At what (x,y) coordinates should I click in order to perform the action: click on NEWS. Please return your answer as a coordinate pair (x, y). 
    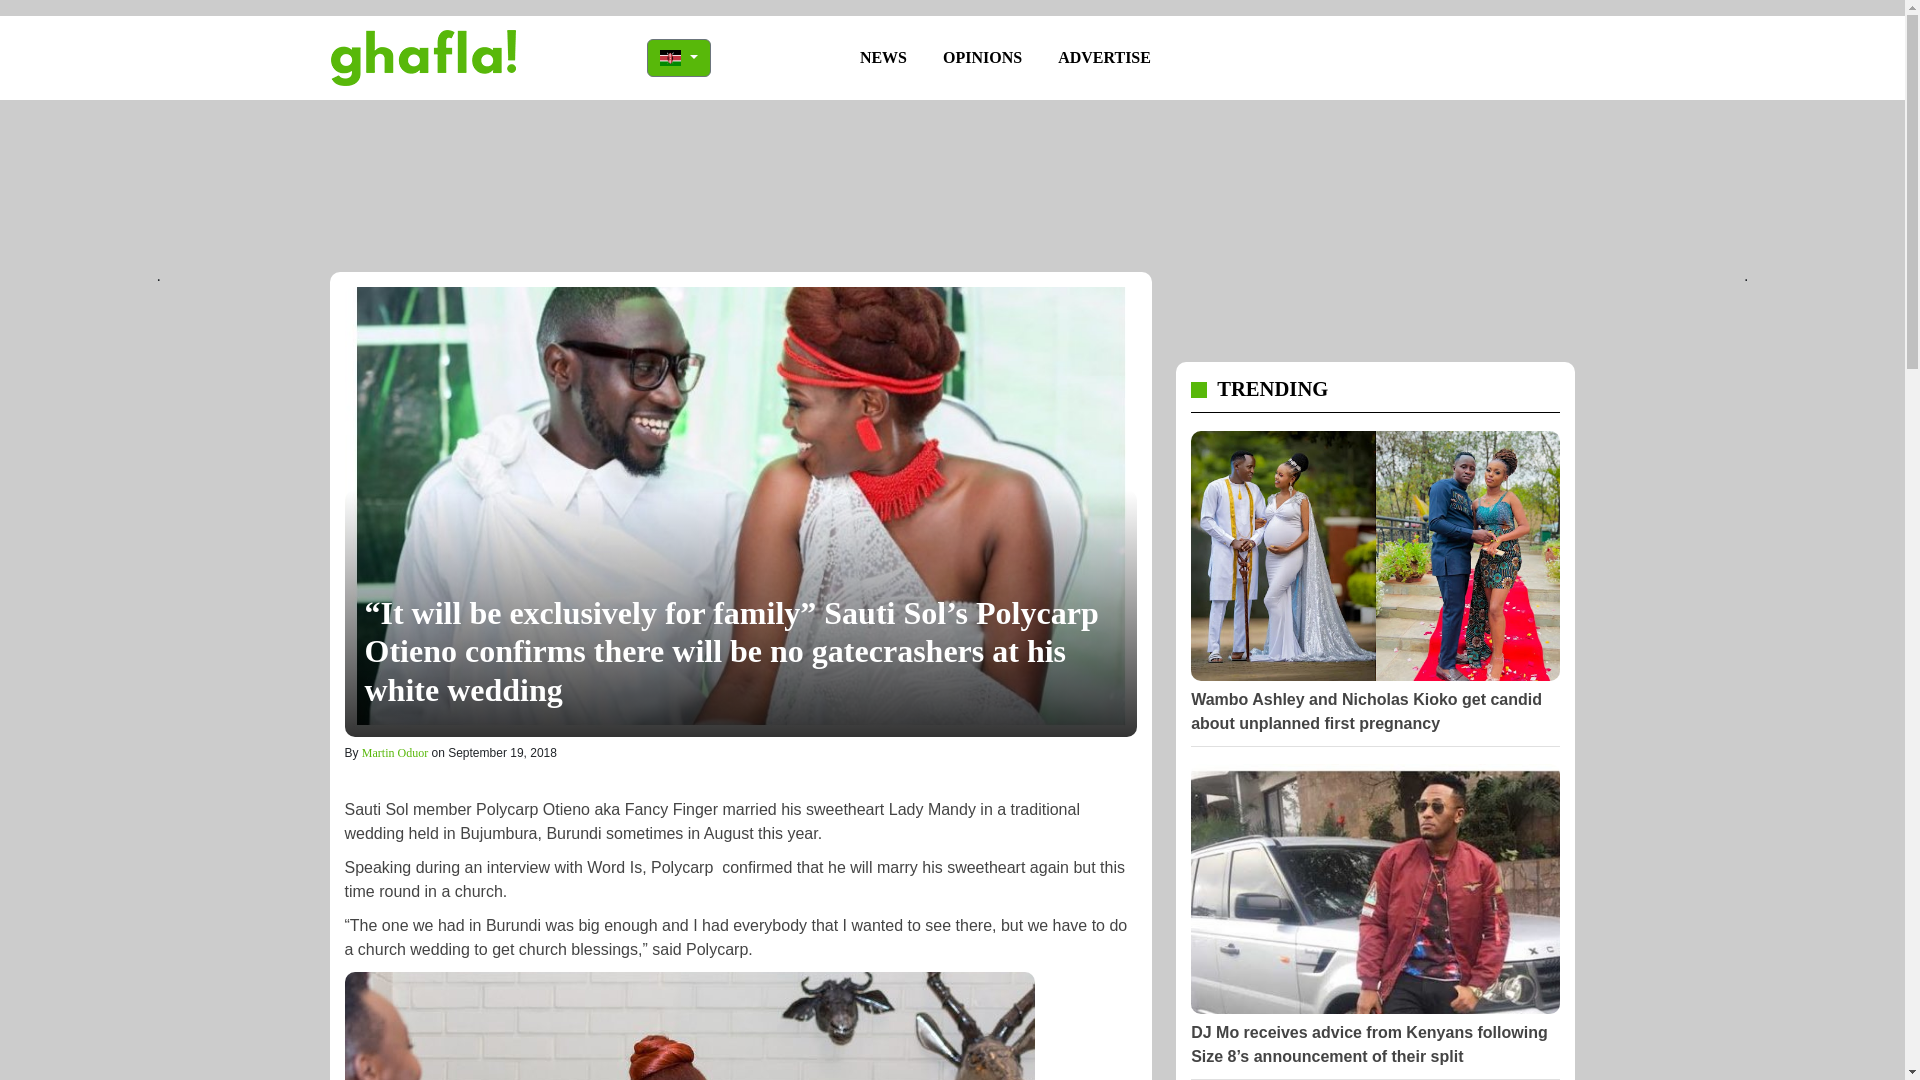
    Looking at the image, I should click on (884, 57).